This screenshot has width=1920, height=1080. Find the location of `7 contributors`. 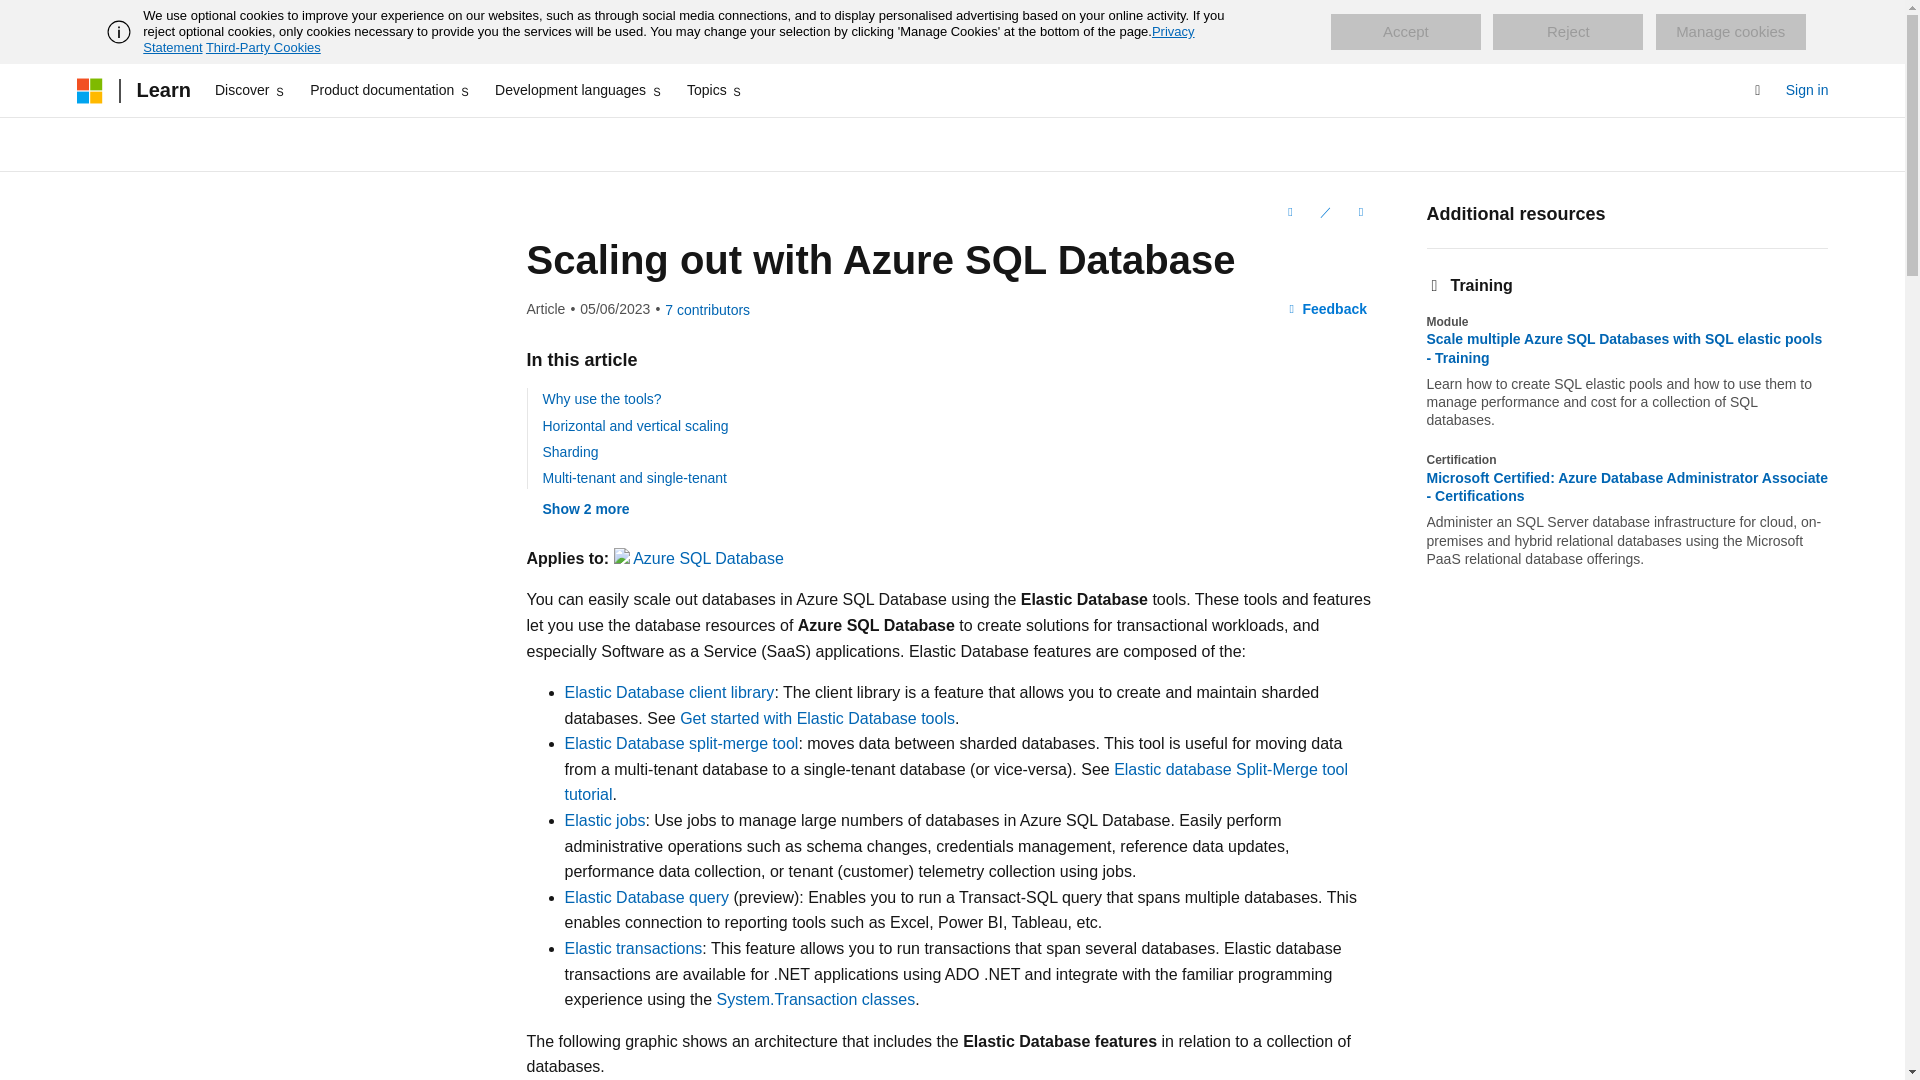

7 contributors is located at coordinates (707, 310).